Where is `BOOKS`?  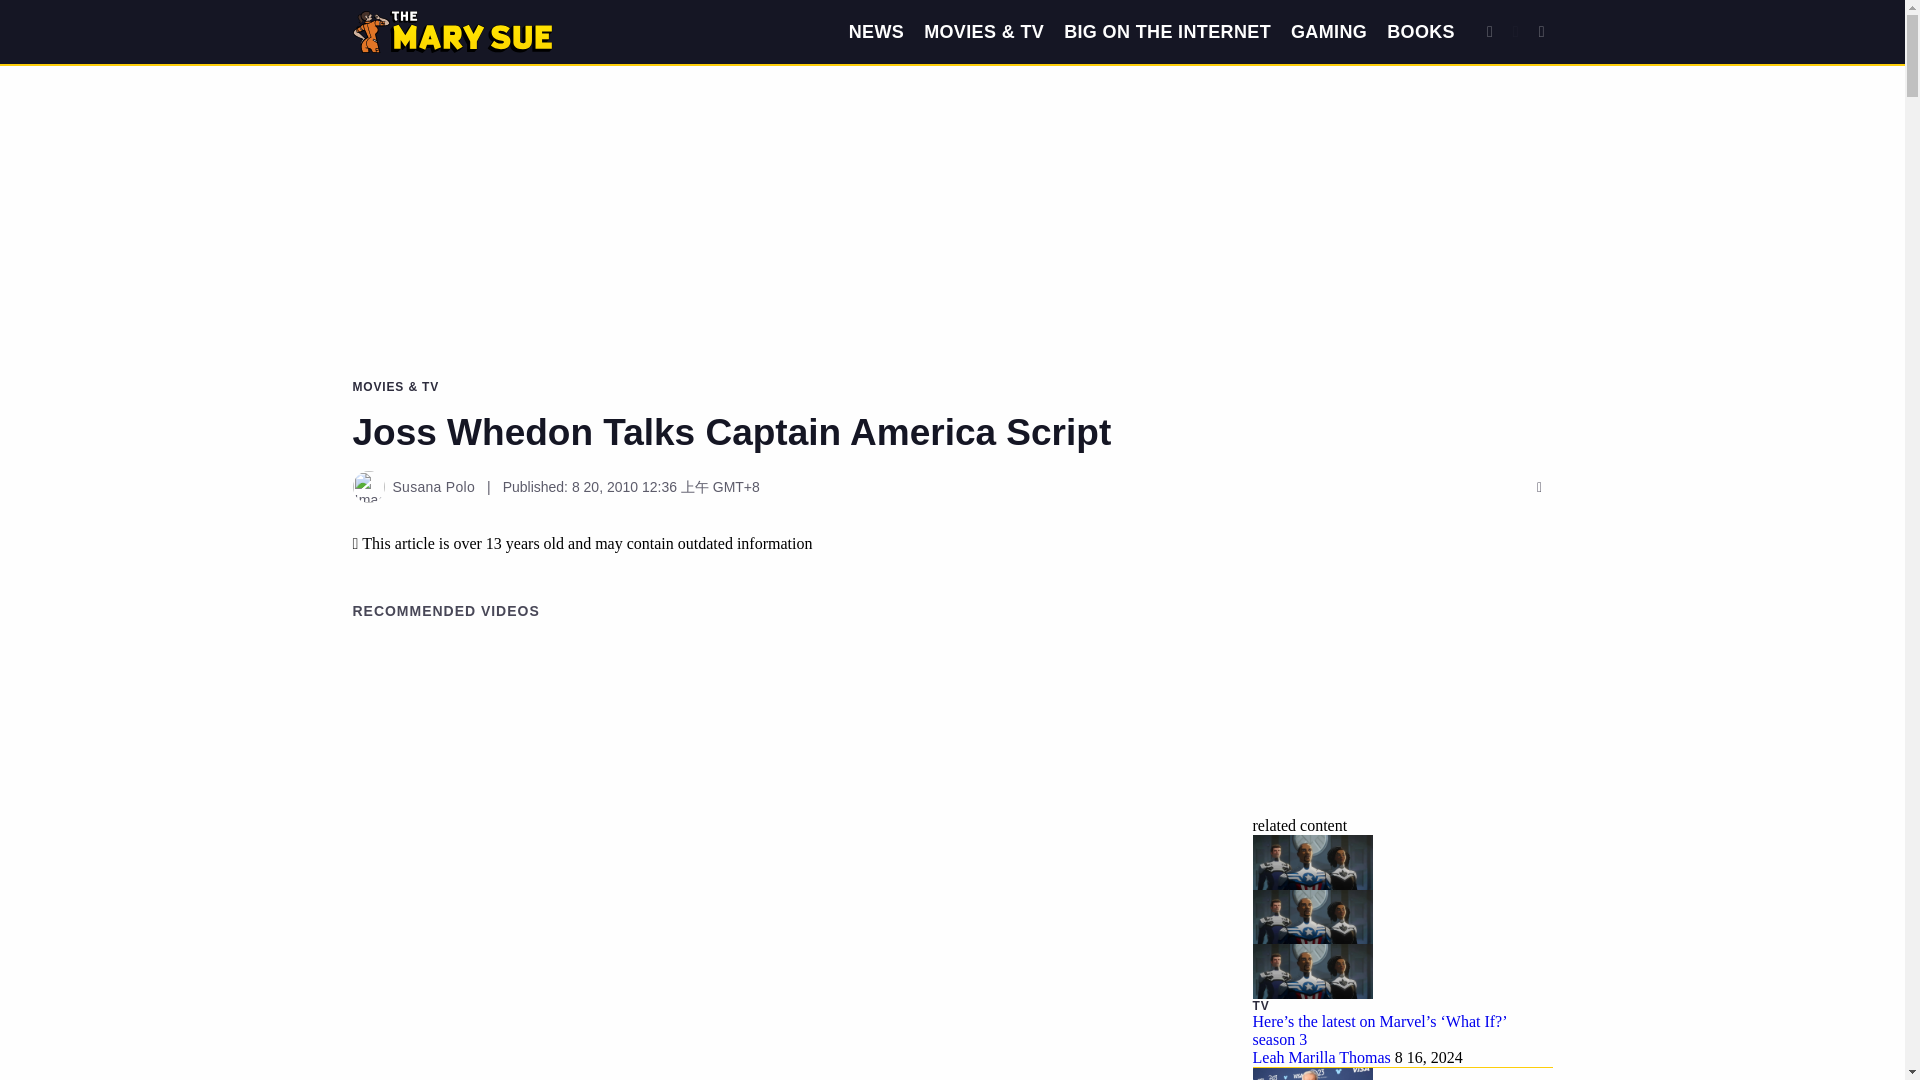 BOOKS is located at coordinates (1420, 32).